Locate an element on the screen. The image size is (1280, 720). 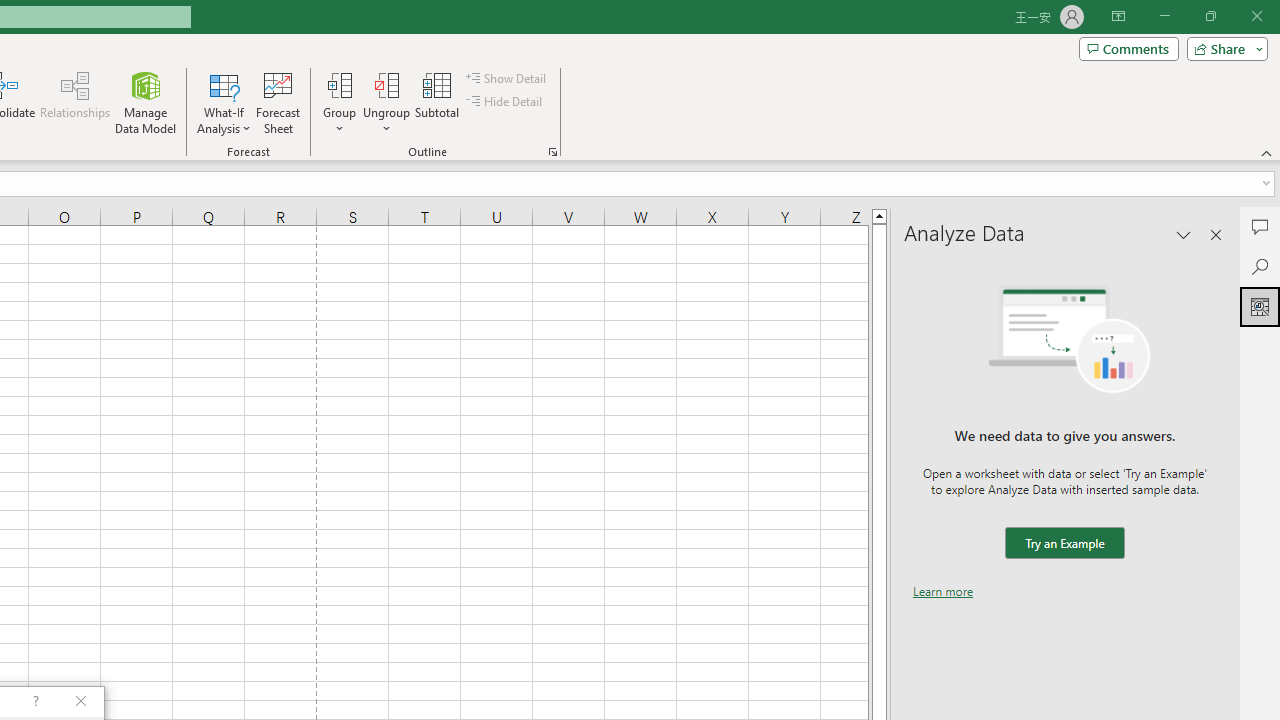
Restore Down is located at coordinates (1210, 16).